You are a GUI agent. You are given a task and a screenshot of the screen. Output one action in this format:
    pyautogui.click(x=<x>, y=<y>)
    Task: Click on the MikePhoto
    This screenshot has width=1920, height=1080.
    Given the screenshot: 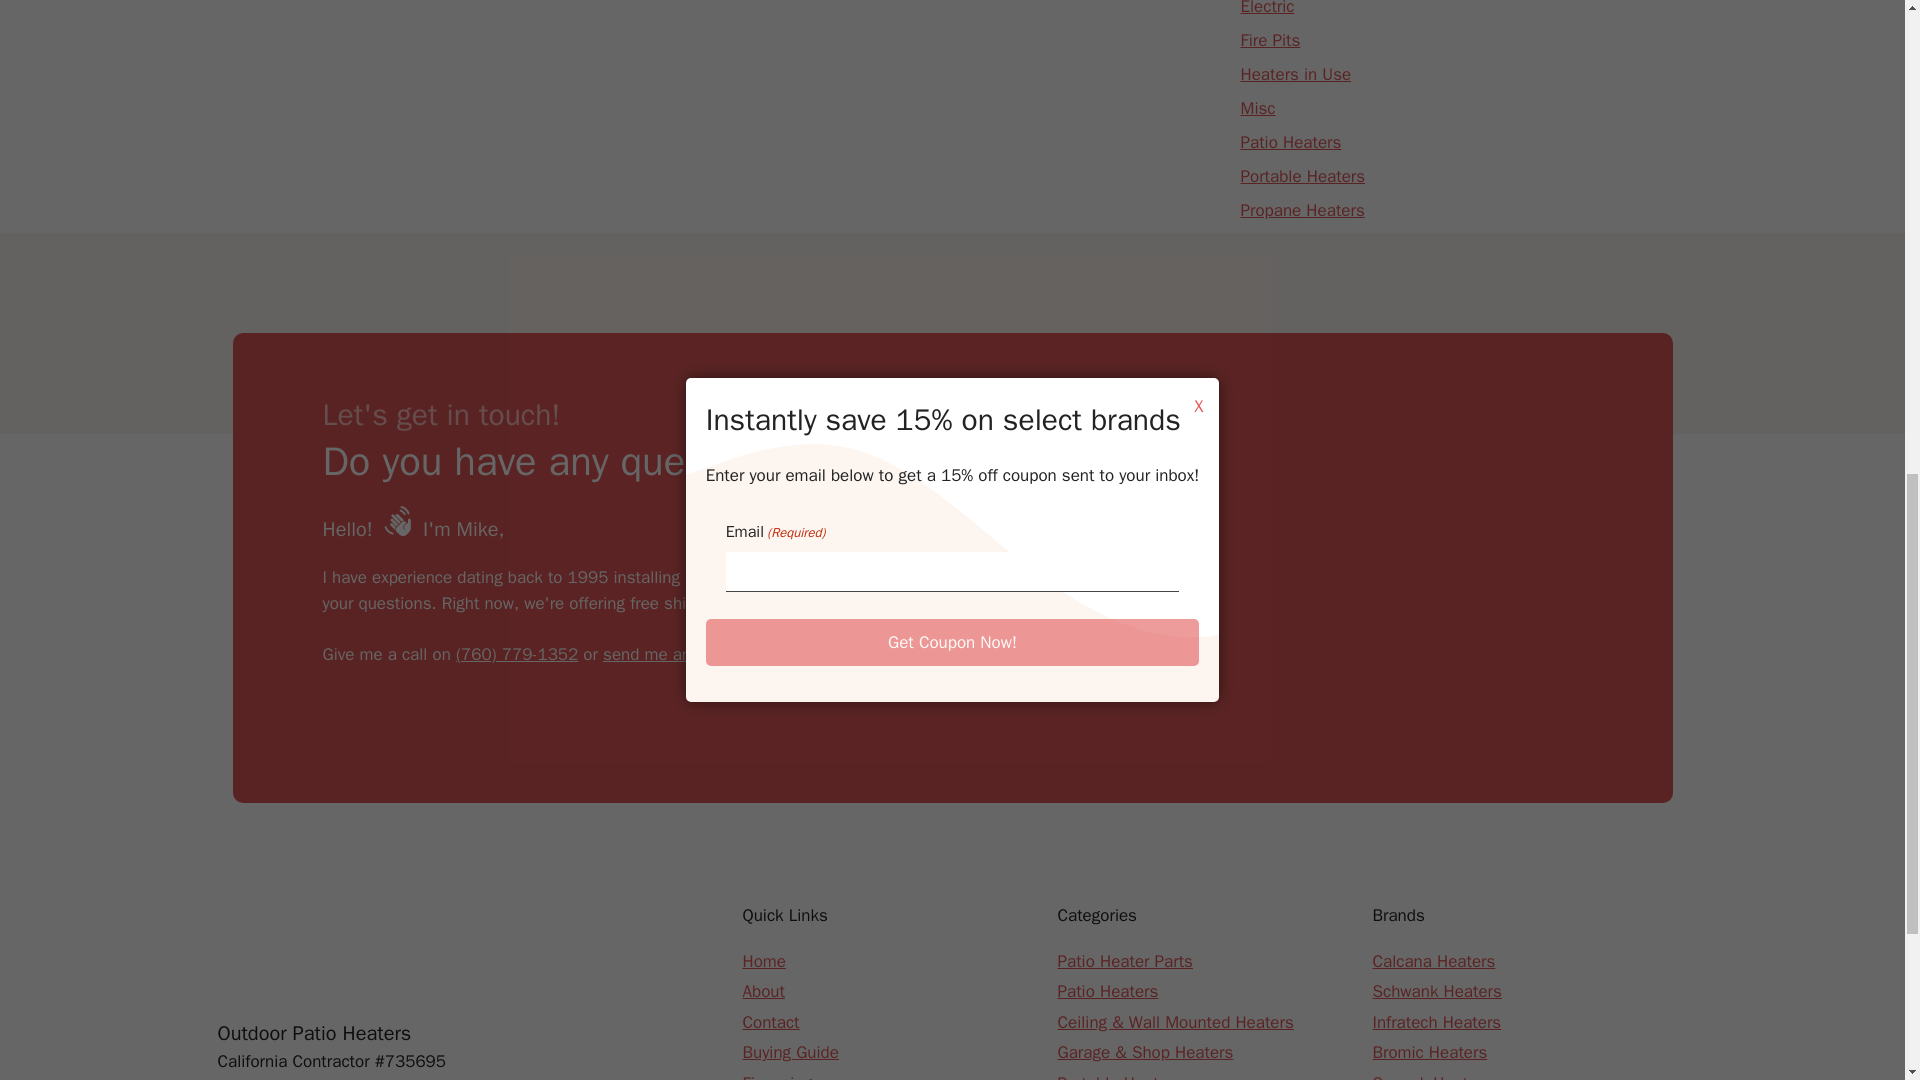 What is the action you would take?
    pyautogui.click(x=1446, y=568)
    